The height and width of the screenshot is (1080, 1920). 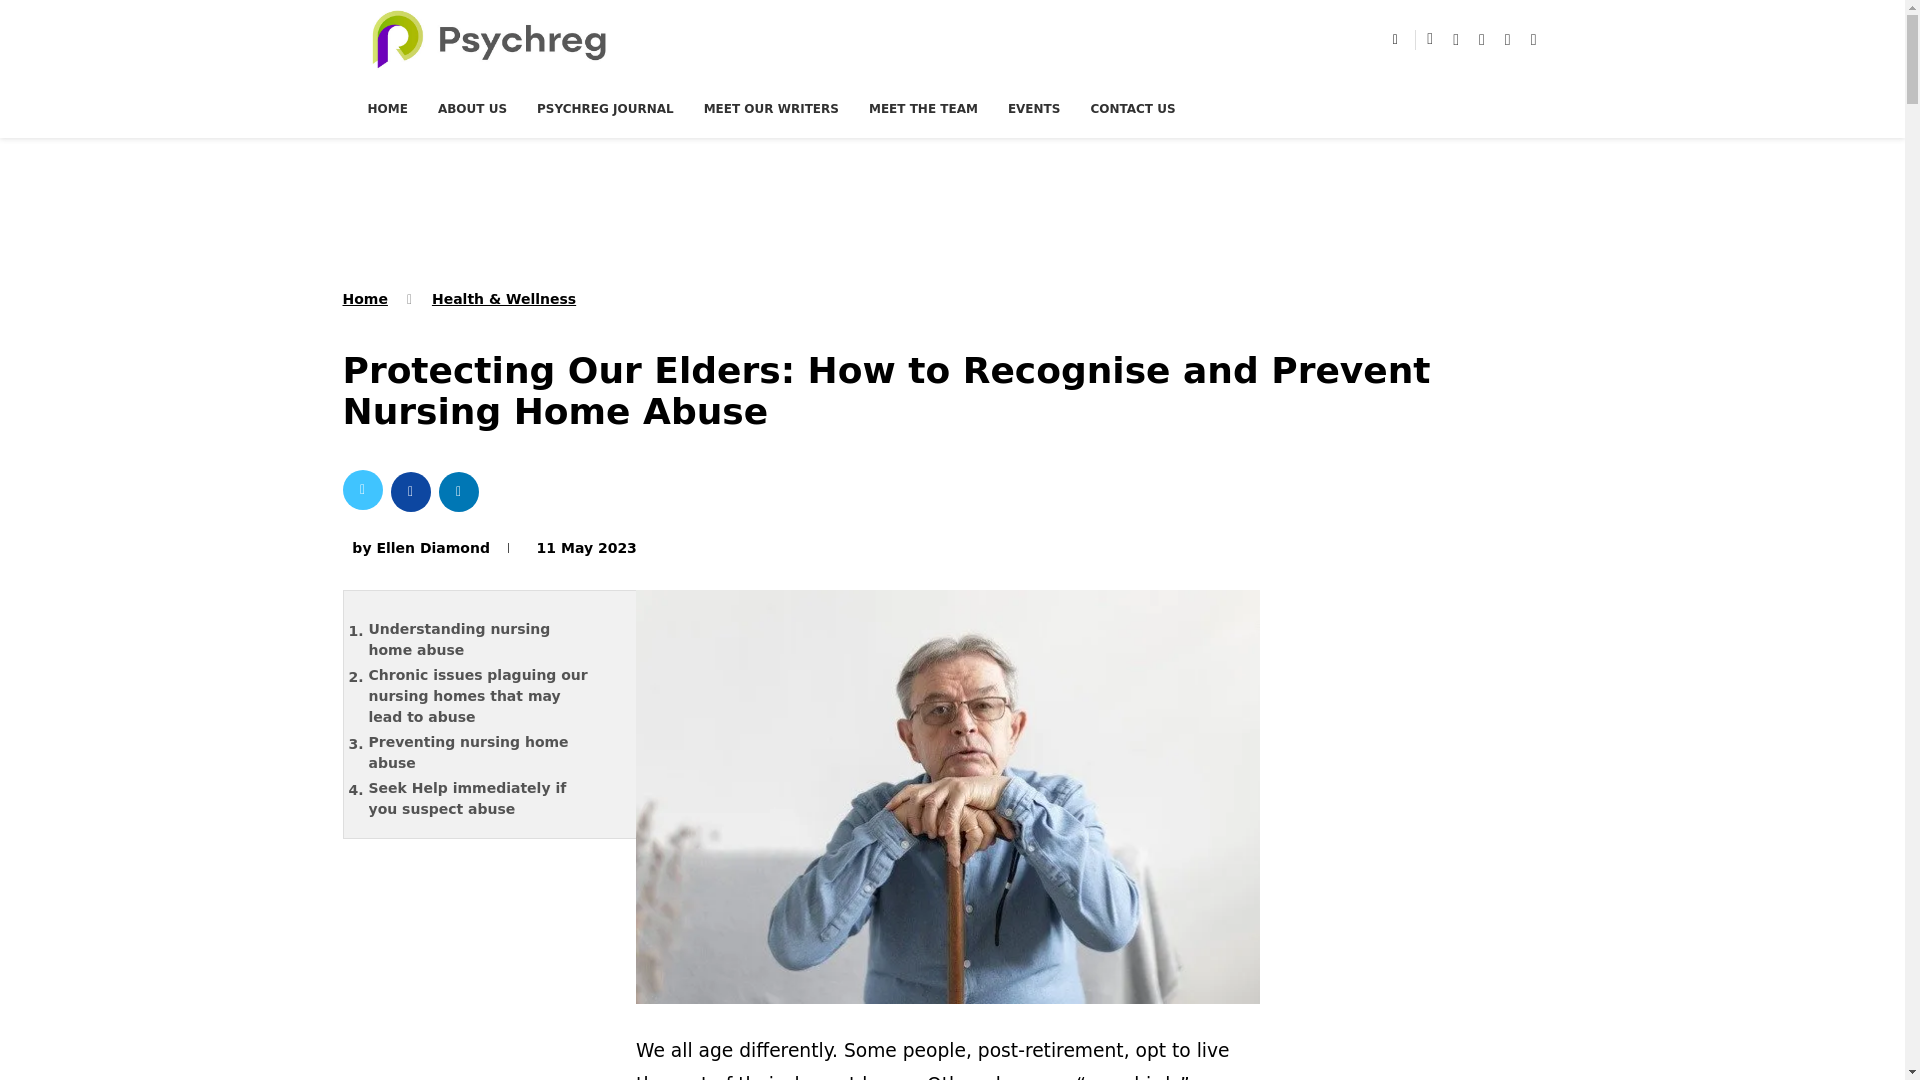 What do you see at coordinates (493, 640) in the screenshot?
I see `Understanding nursing home abuse` at bounding box center [493, 640].